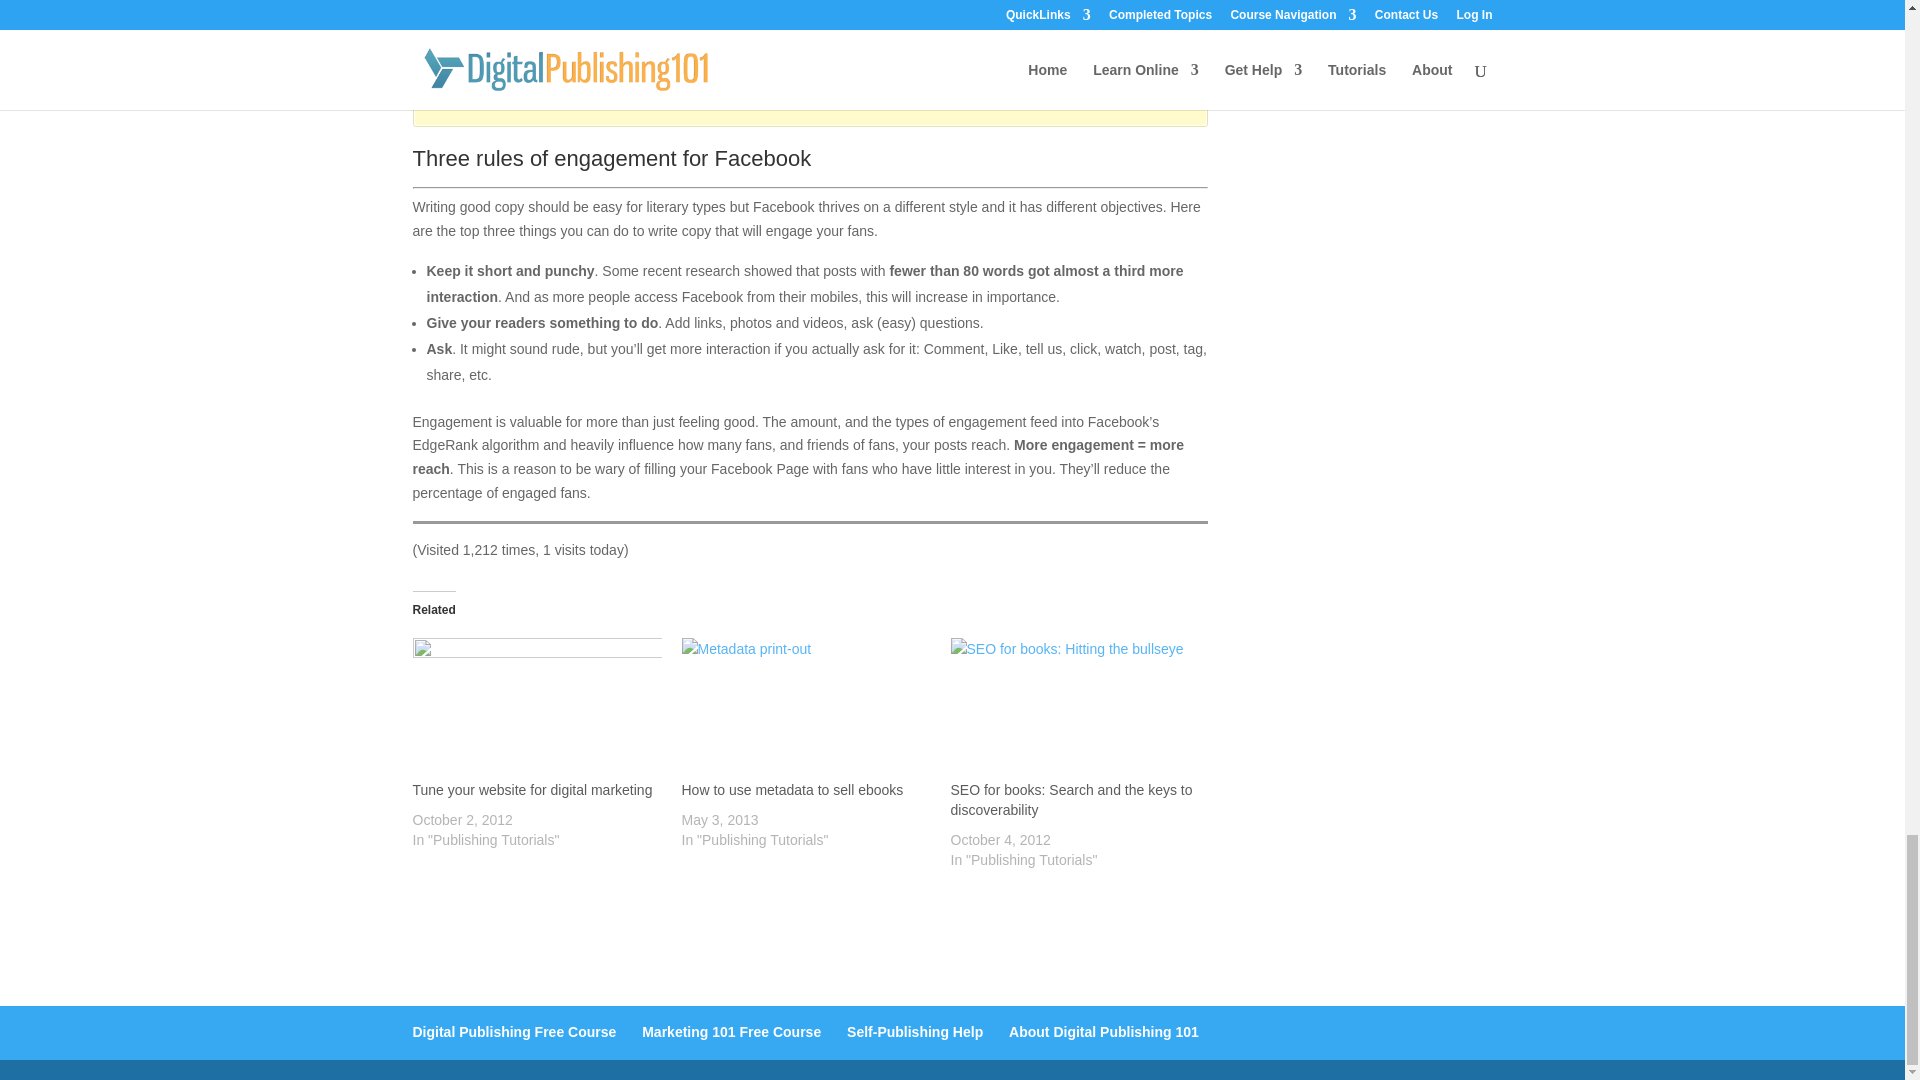 This screenshot has height=1080, width=1920. I want to click on How to use metadata to sell ebooks, so click(806, 708).